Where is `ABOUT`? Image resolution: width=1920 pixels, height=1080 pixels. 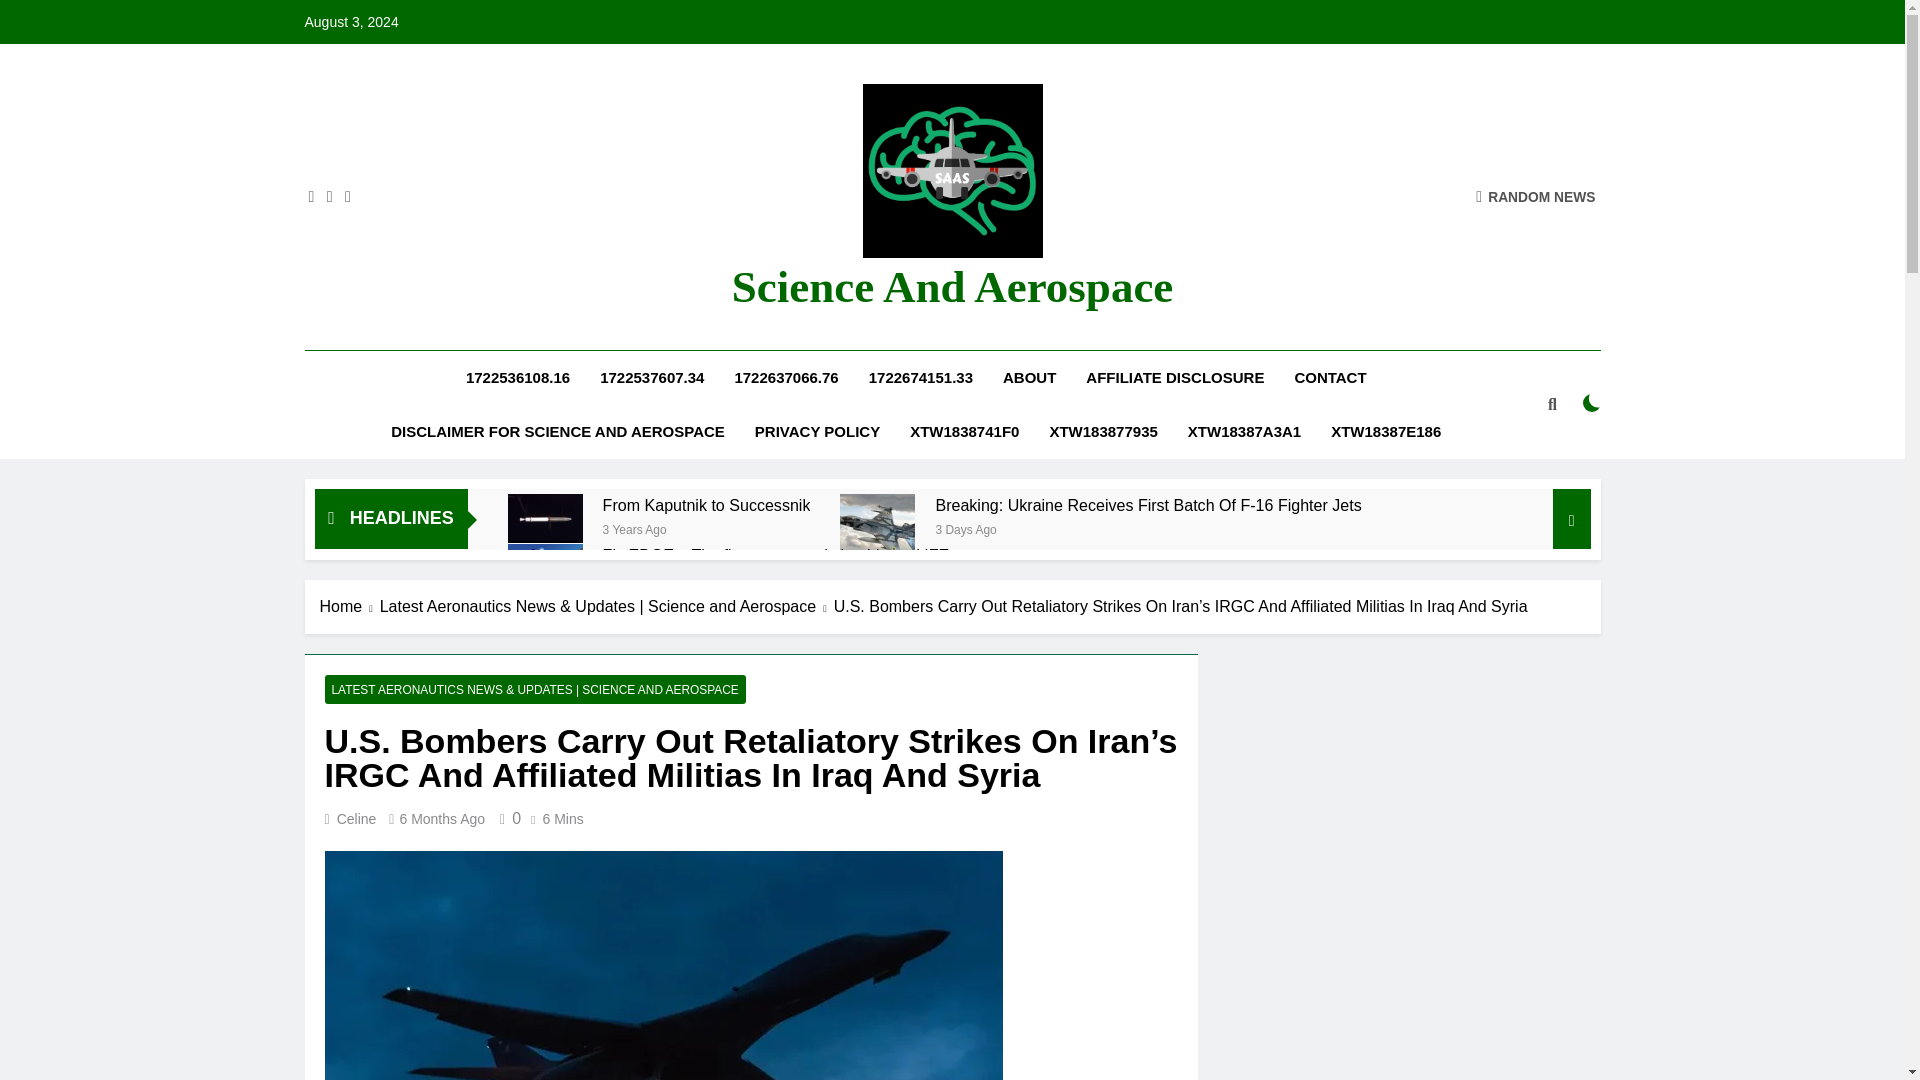 ABOUT is located at coordinates (1030, 378).